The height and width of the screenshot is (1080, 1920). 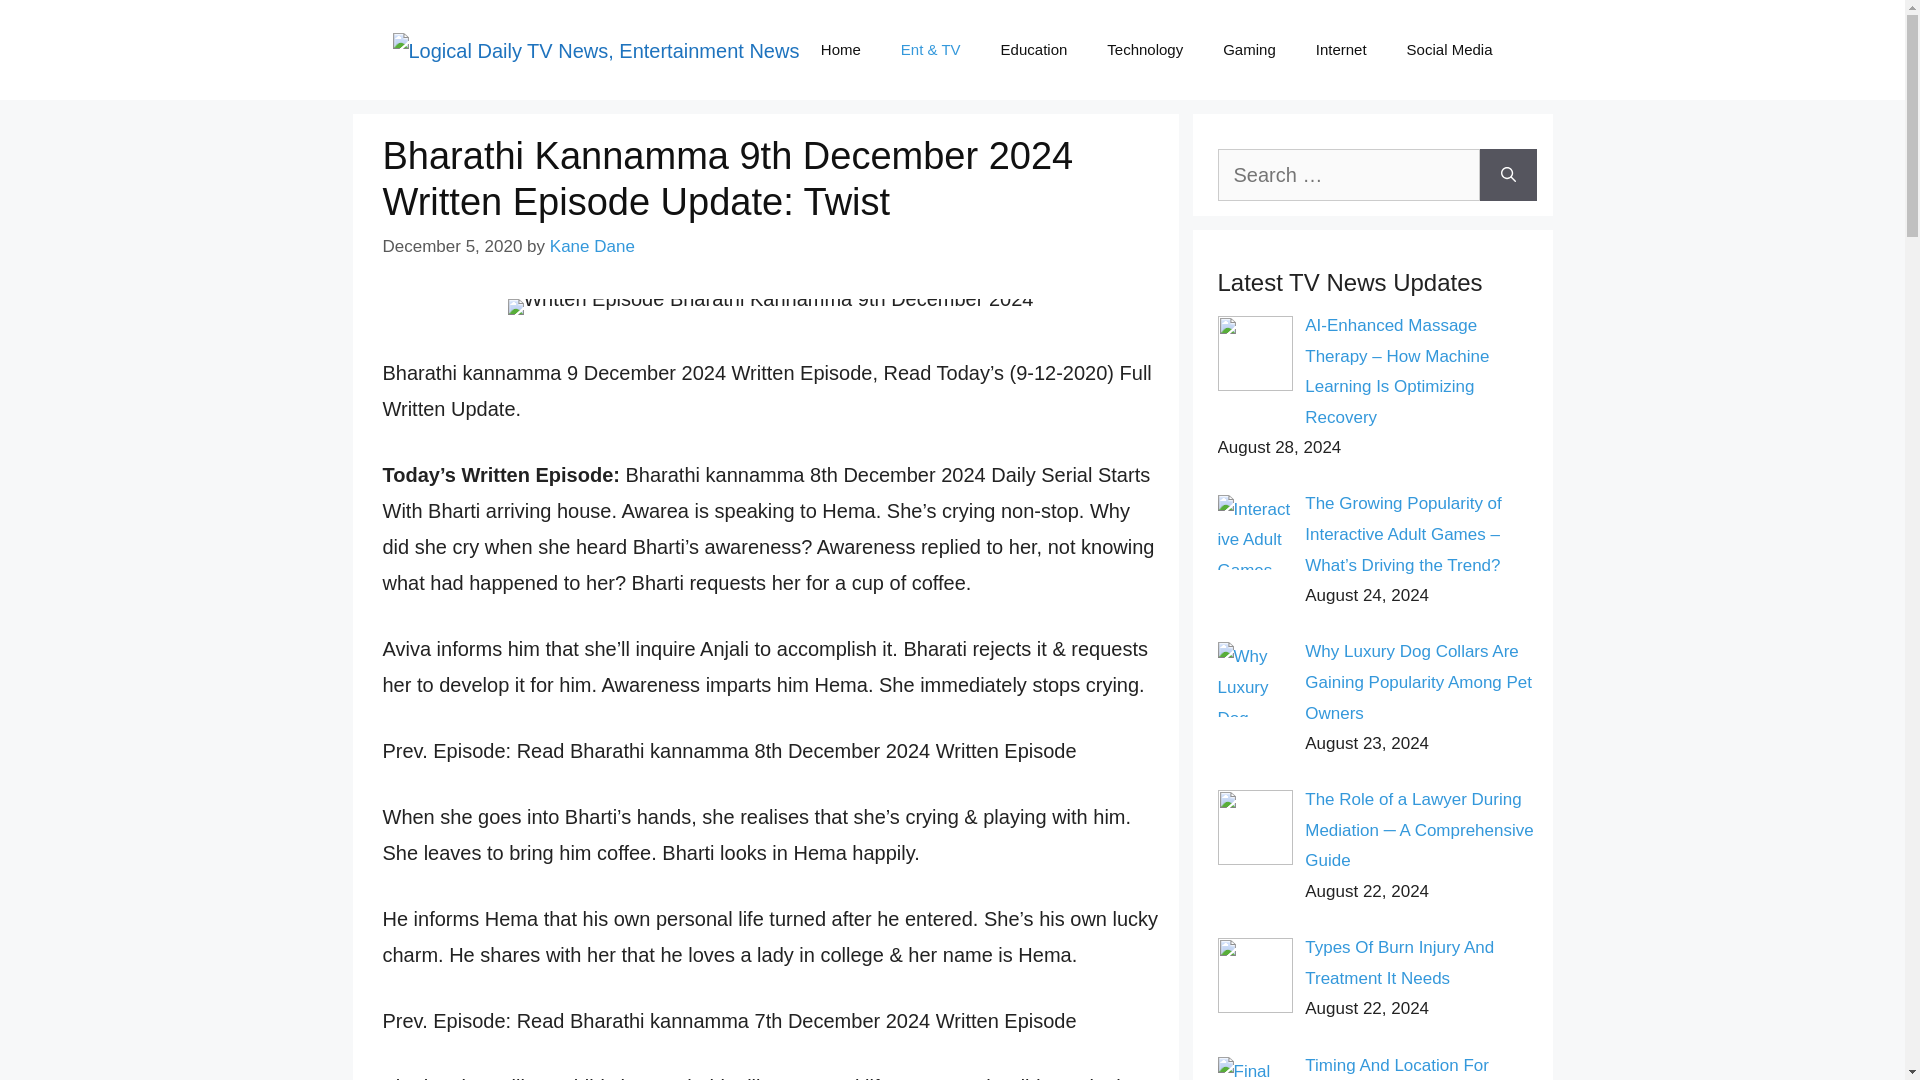 What do you see at coordinates (1449, 50) in the screenshot?
I see `Social Media` at bounding box center [1449, 50].